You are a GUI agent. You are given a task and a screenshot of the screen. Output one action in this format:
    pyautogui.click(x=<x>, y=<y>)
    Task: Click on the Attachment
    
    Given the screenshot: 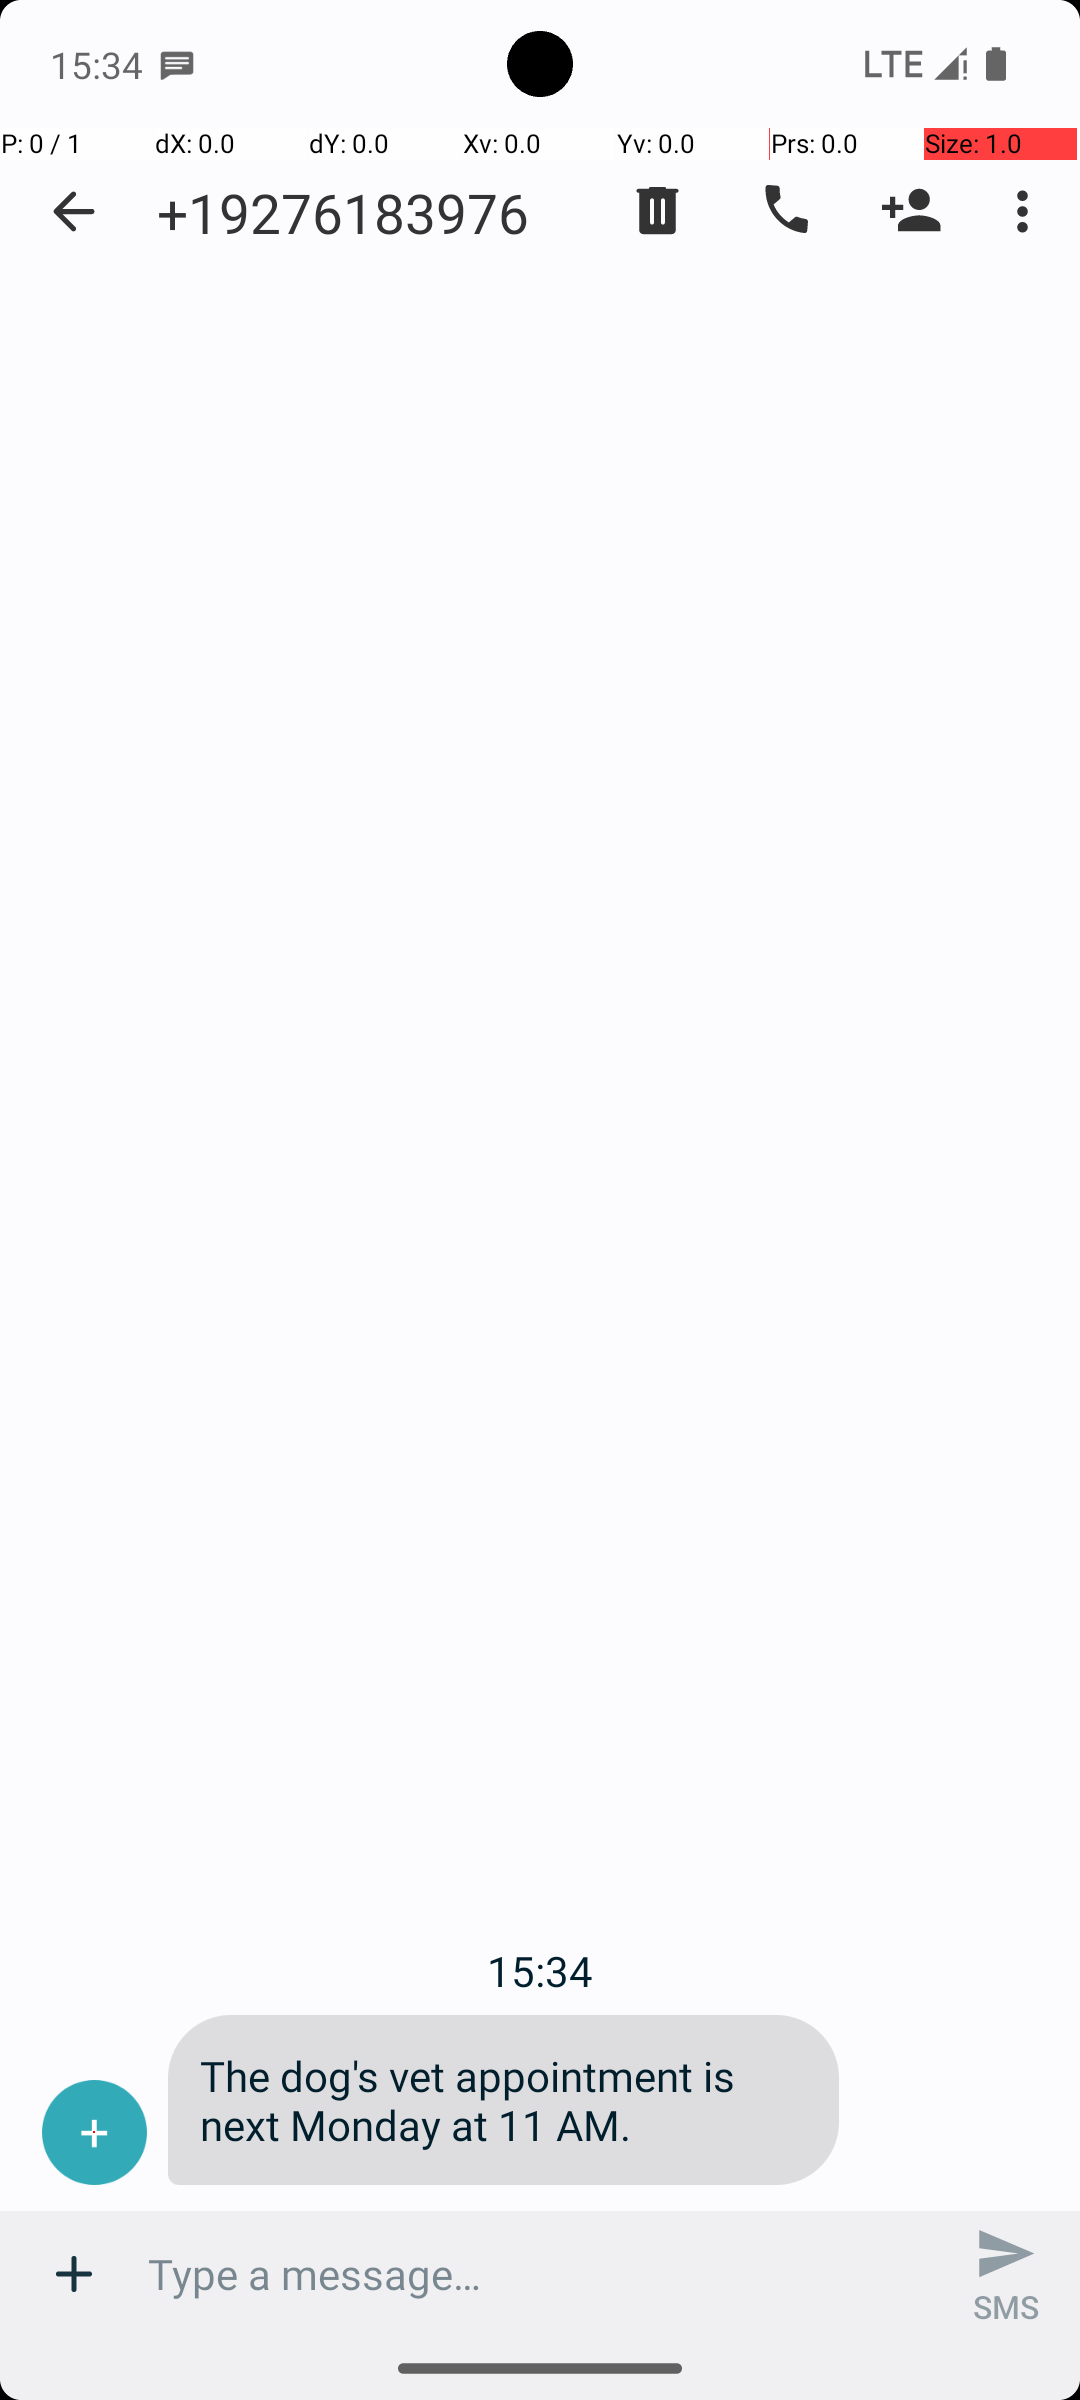 What is the action you would take?
    pyautogui.click(x=74, y=2274)
    